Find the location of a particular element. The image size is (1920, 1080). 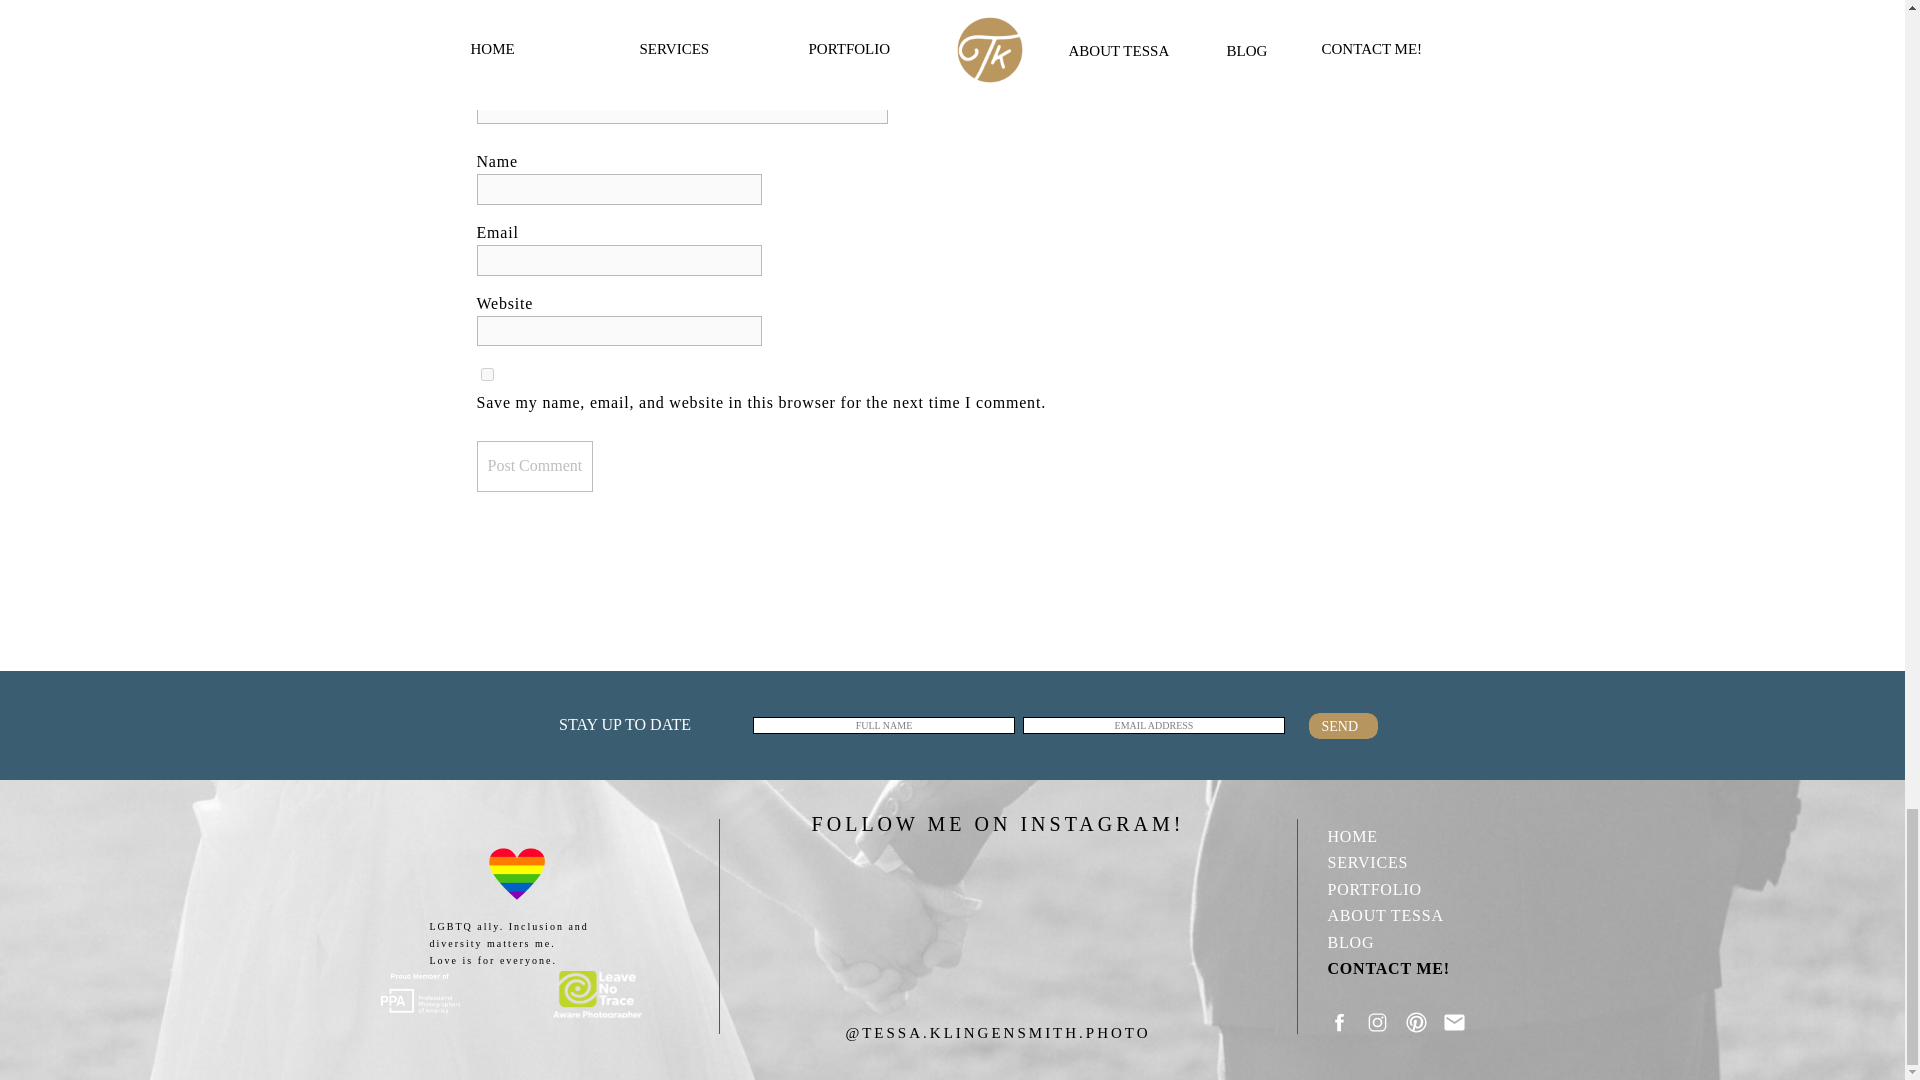

CONTACT ME! is located at coordinates (1403, 966).